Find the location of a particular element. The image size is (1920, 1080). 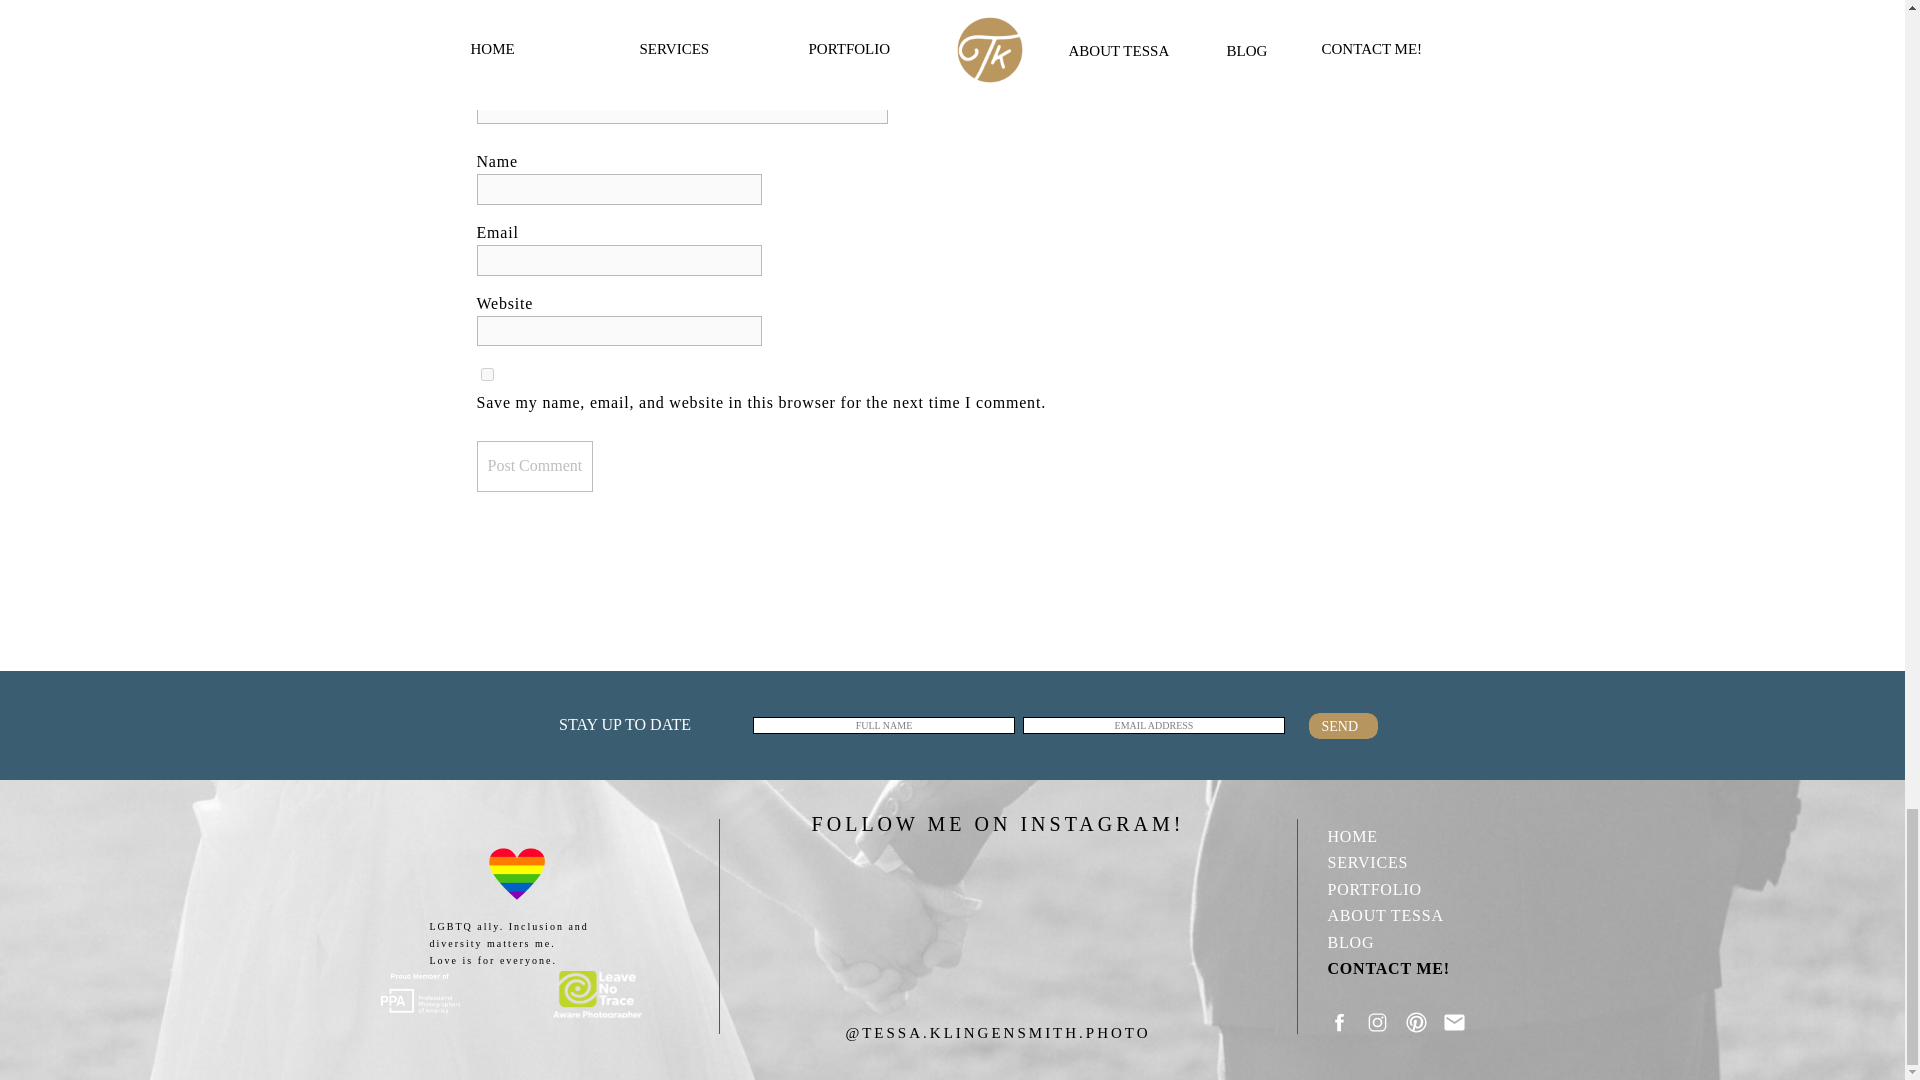

CONTACT ME! is located at coordinates (1403, 966).